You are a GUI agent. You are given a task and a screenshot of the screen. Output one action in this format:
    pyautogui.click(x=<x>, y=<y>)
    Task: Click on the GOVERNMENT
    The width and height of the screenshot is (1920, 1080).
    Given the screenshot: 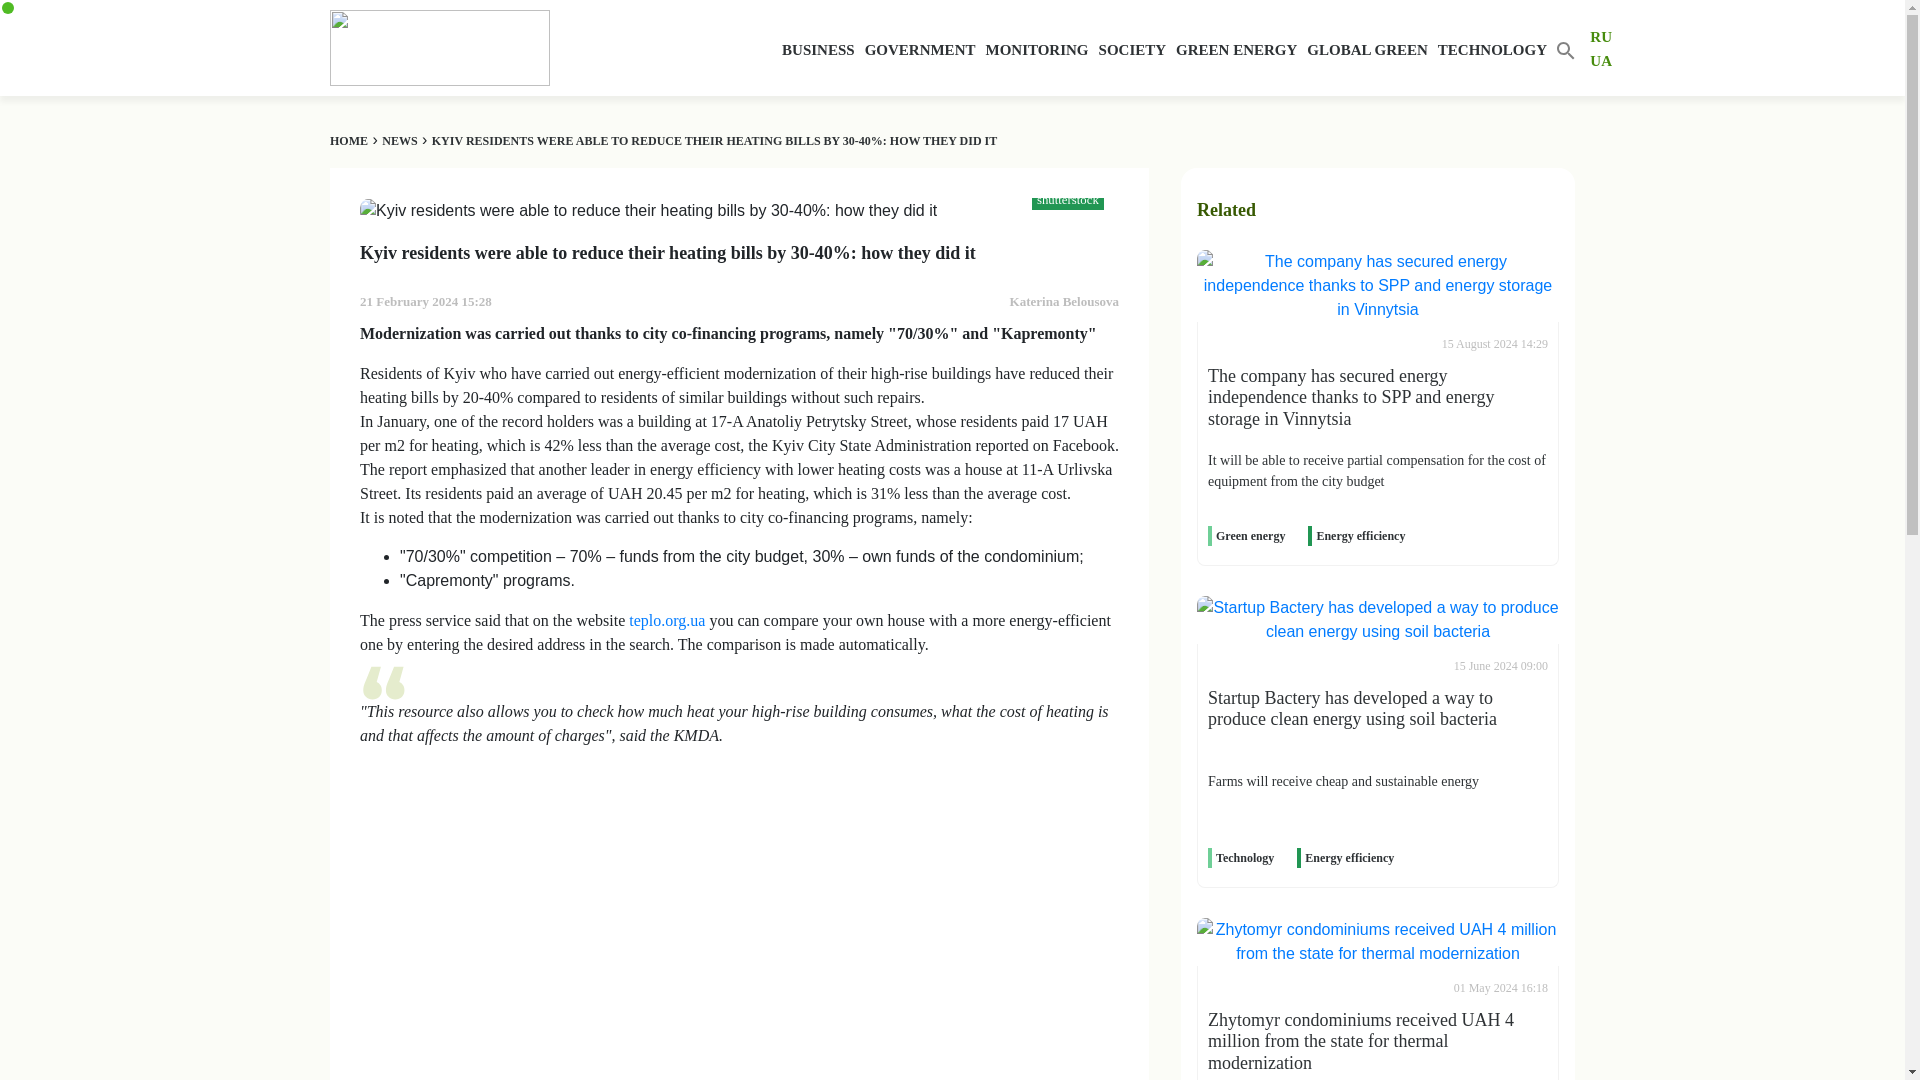 What is the action you would take?
    pyautogui.click(x=920, y=50)
    